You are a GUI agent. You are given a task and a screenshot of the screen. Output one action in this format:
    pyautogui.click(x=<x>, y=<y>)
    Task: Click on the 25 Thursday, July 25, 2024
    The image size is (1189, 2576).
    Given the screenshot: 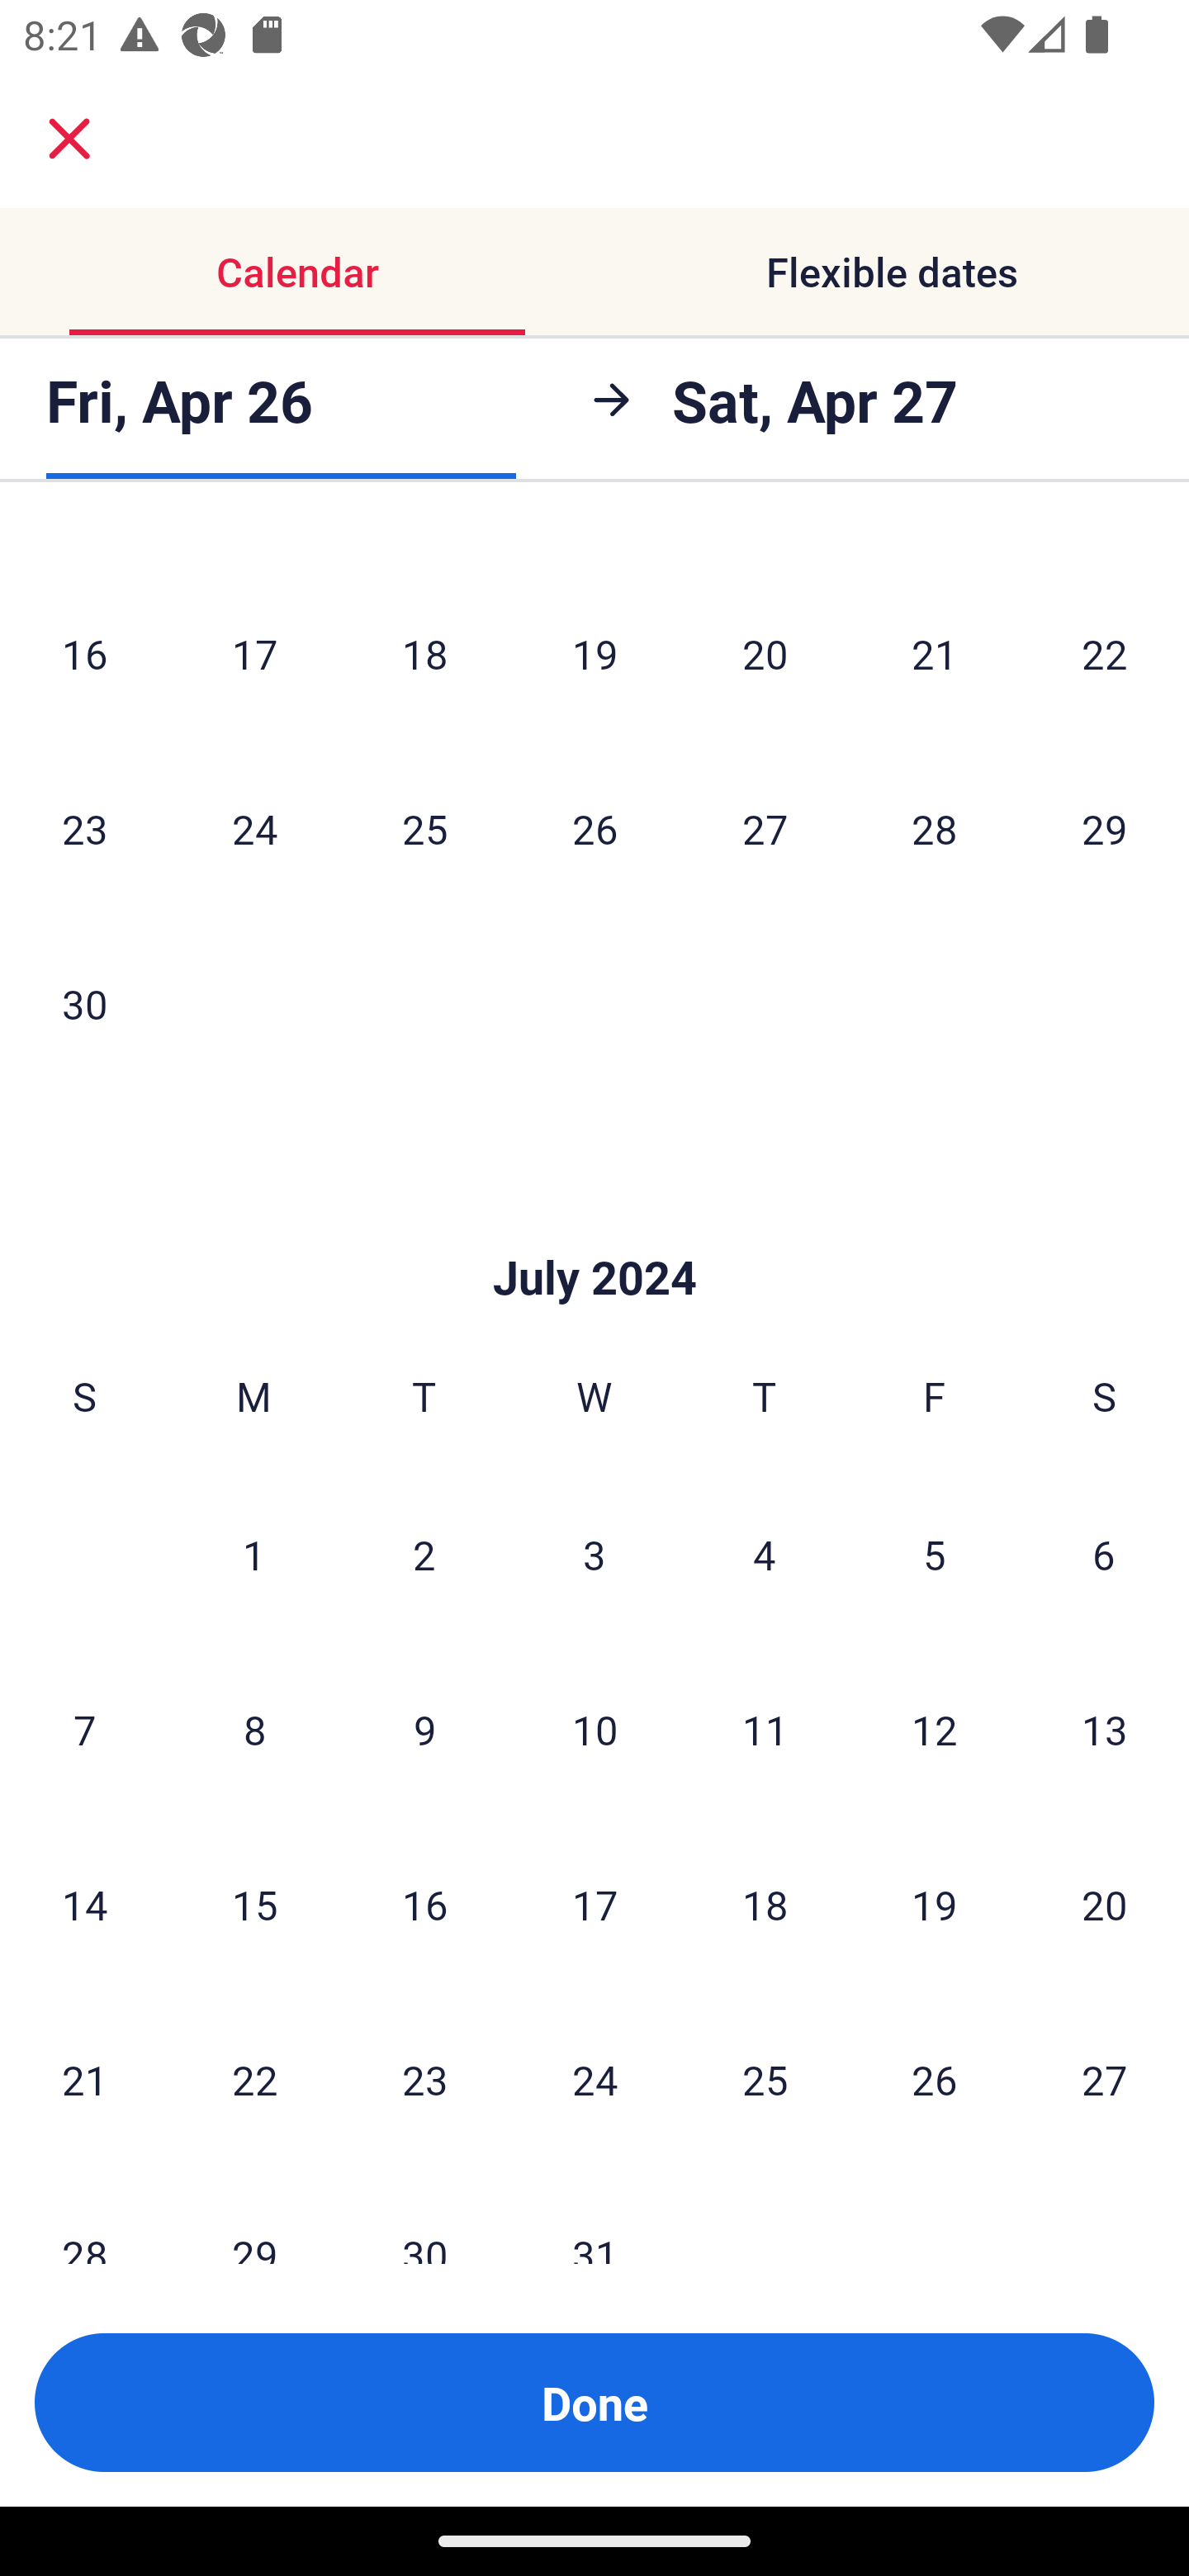 What is the action you would take?
    pyautogui.click(x=765, y=2078)
    